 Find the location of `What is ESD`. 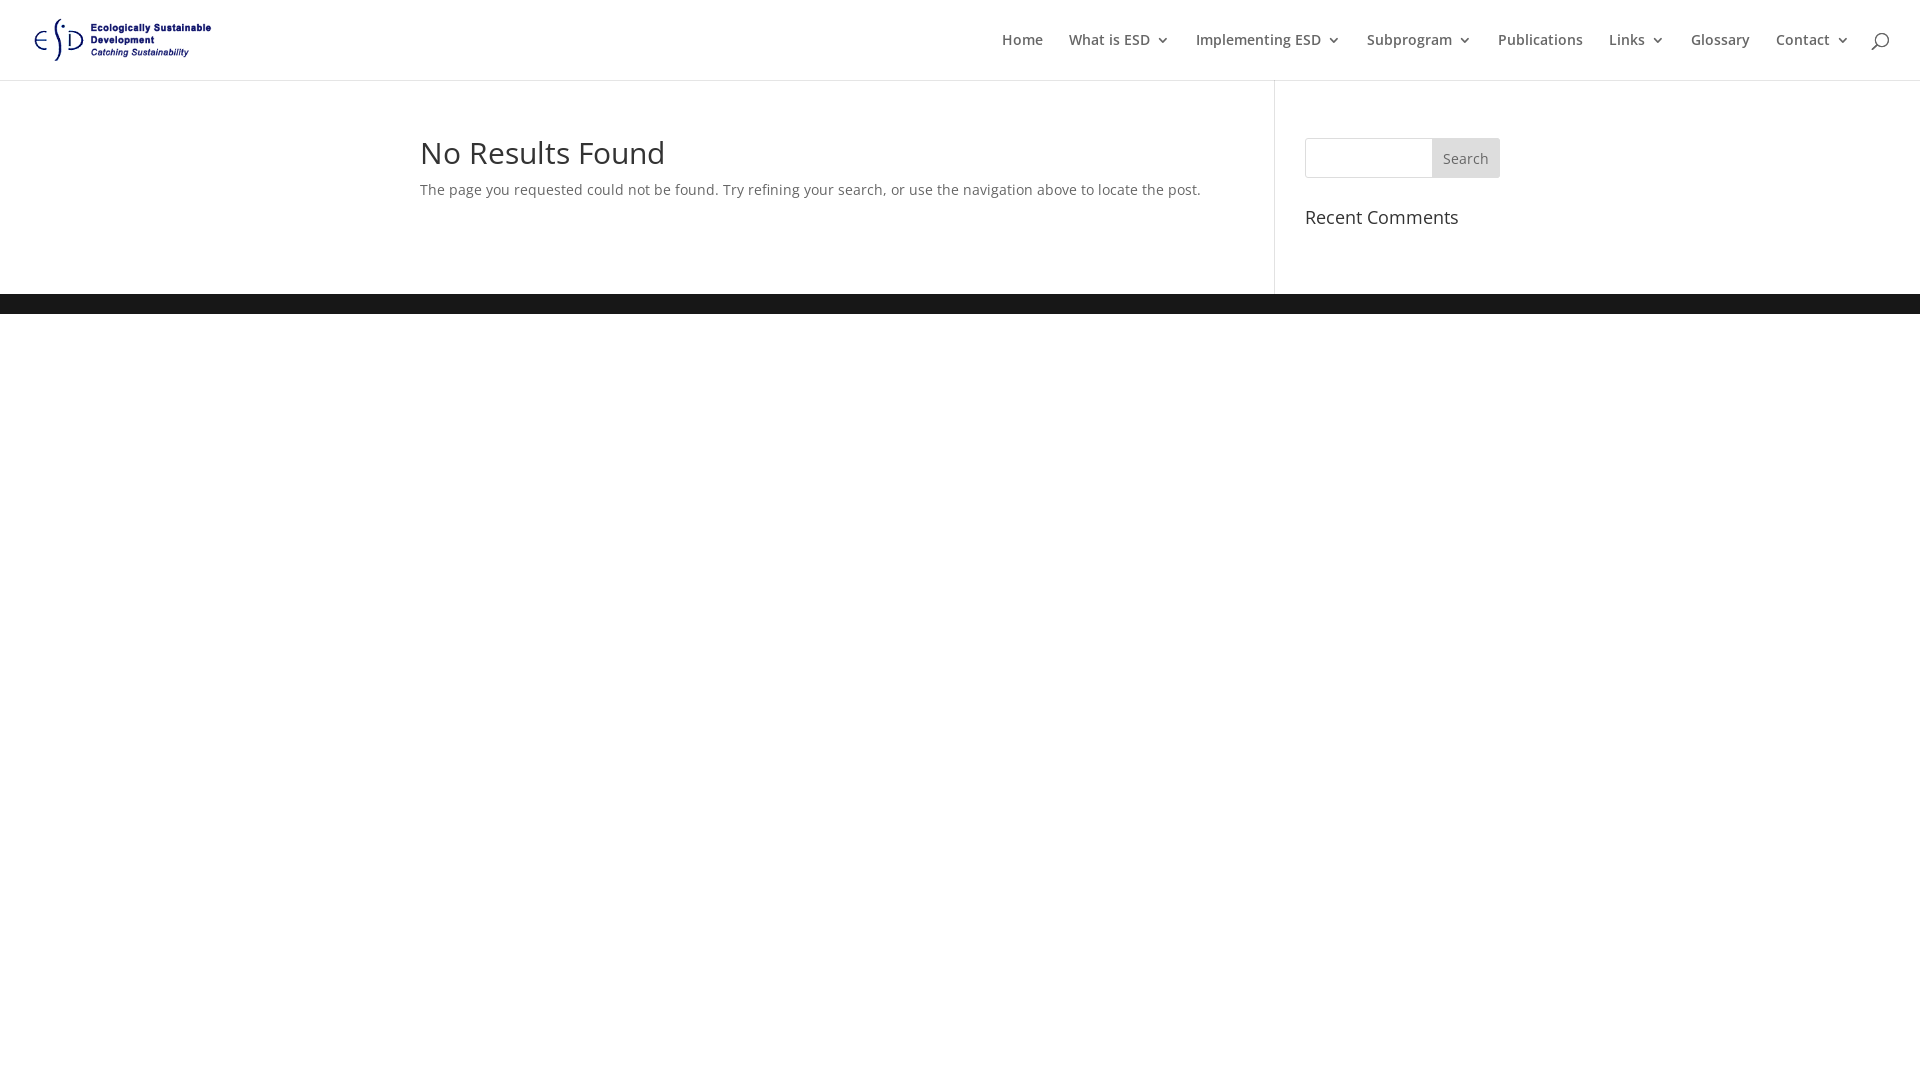

What is ESD is located at coordinates (1120, 56).